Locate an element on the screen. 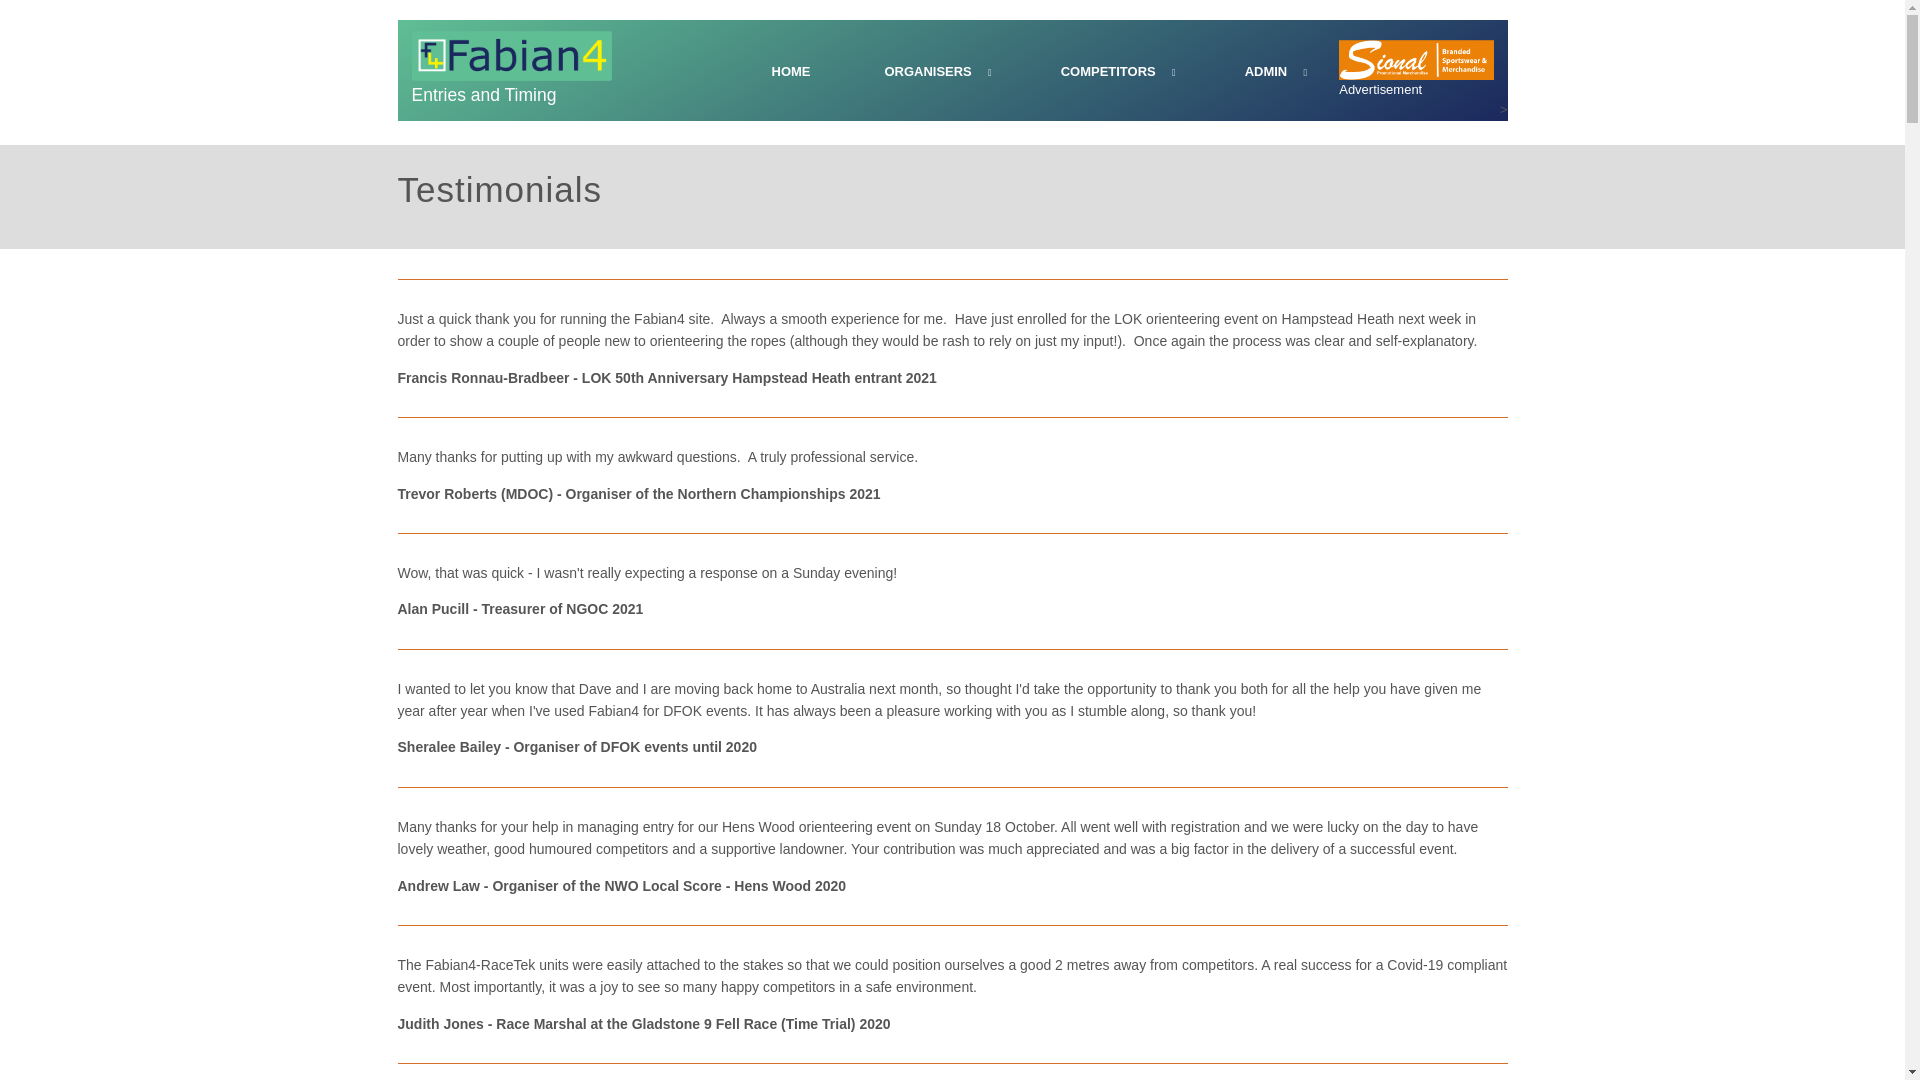  Entries and Timing is located at coordinates (512, 70).